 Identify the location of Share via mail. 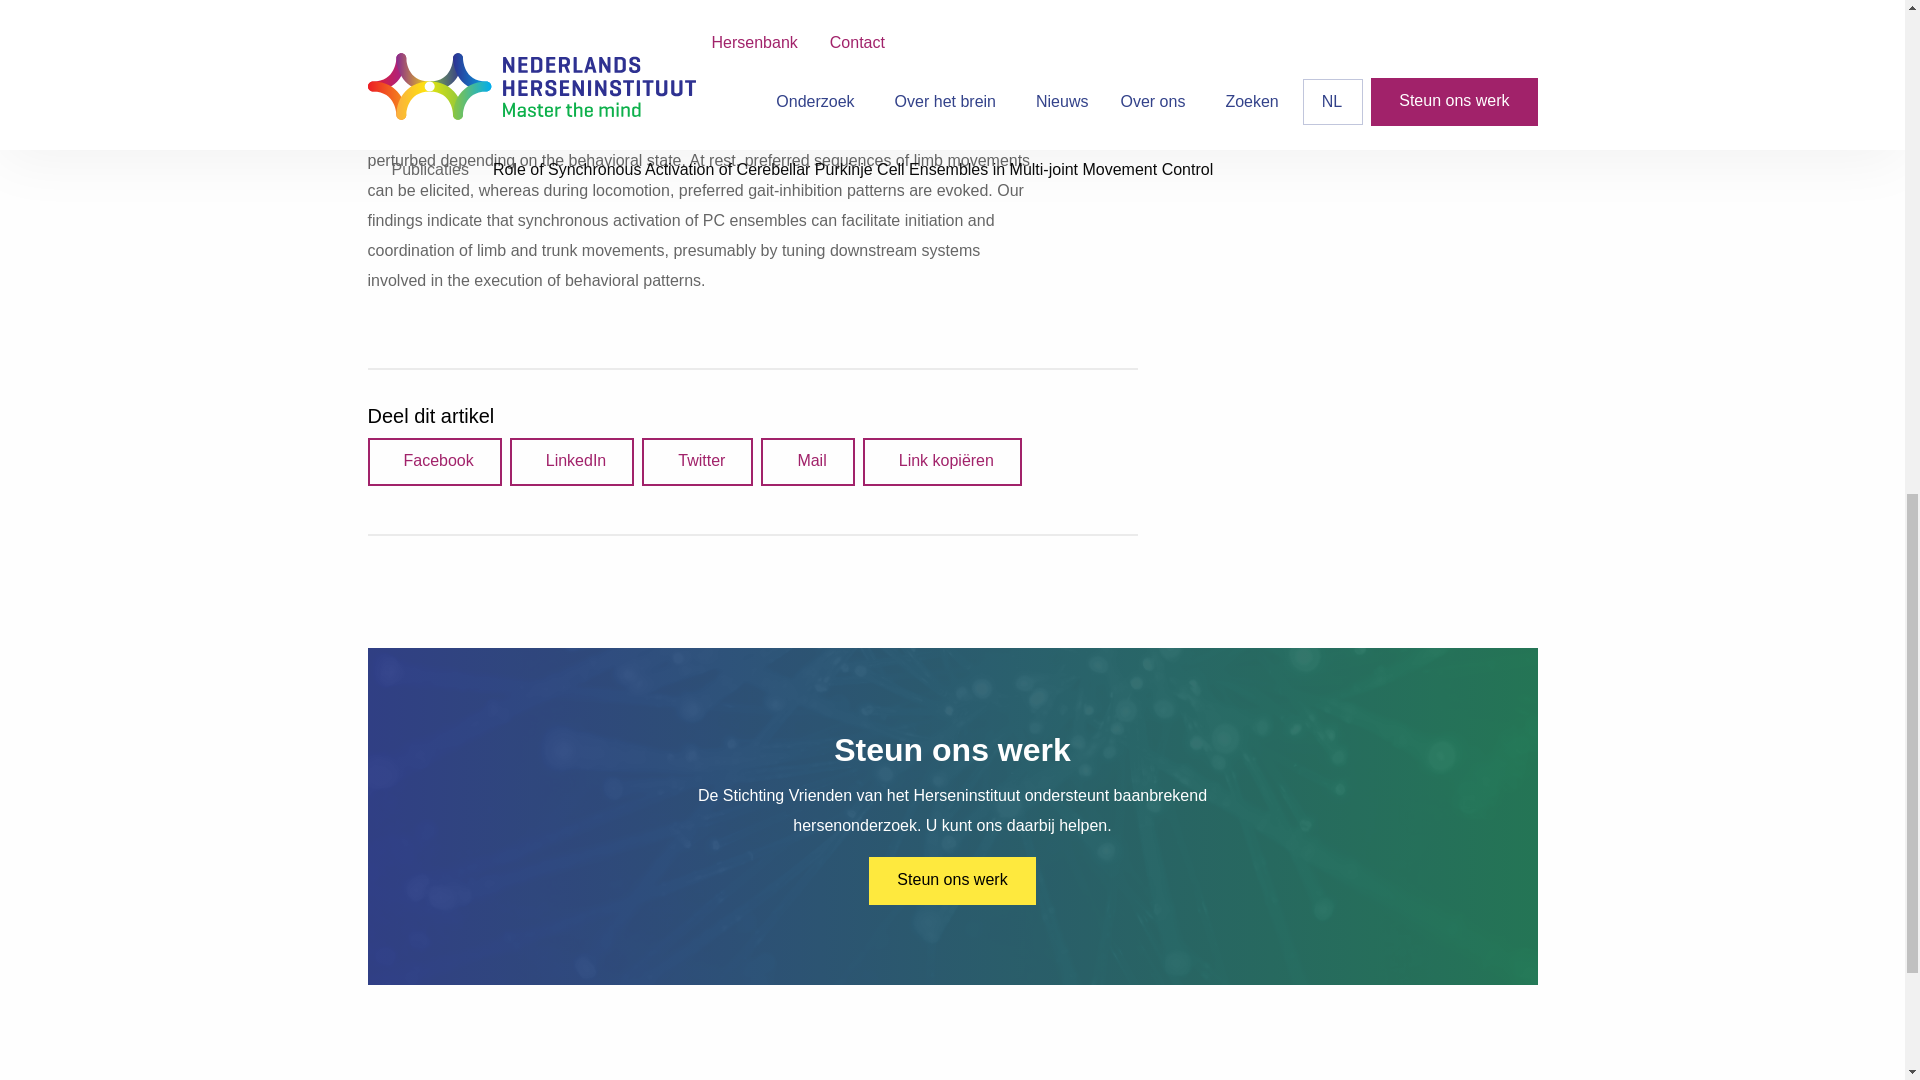
(807, 462).